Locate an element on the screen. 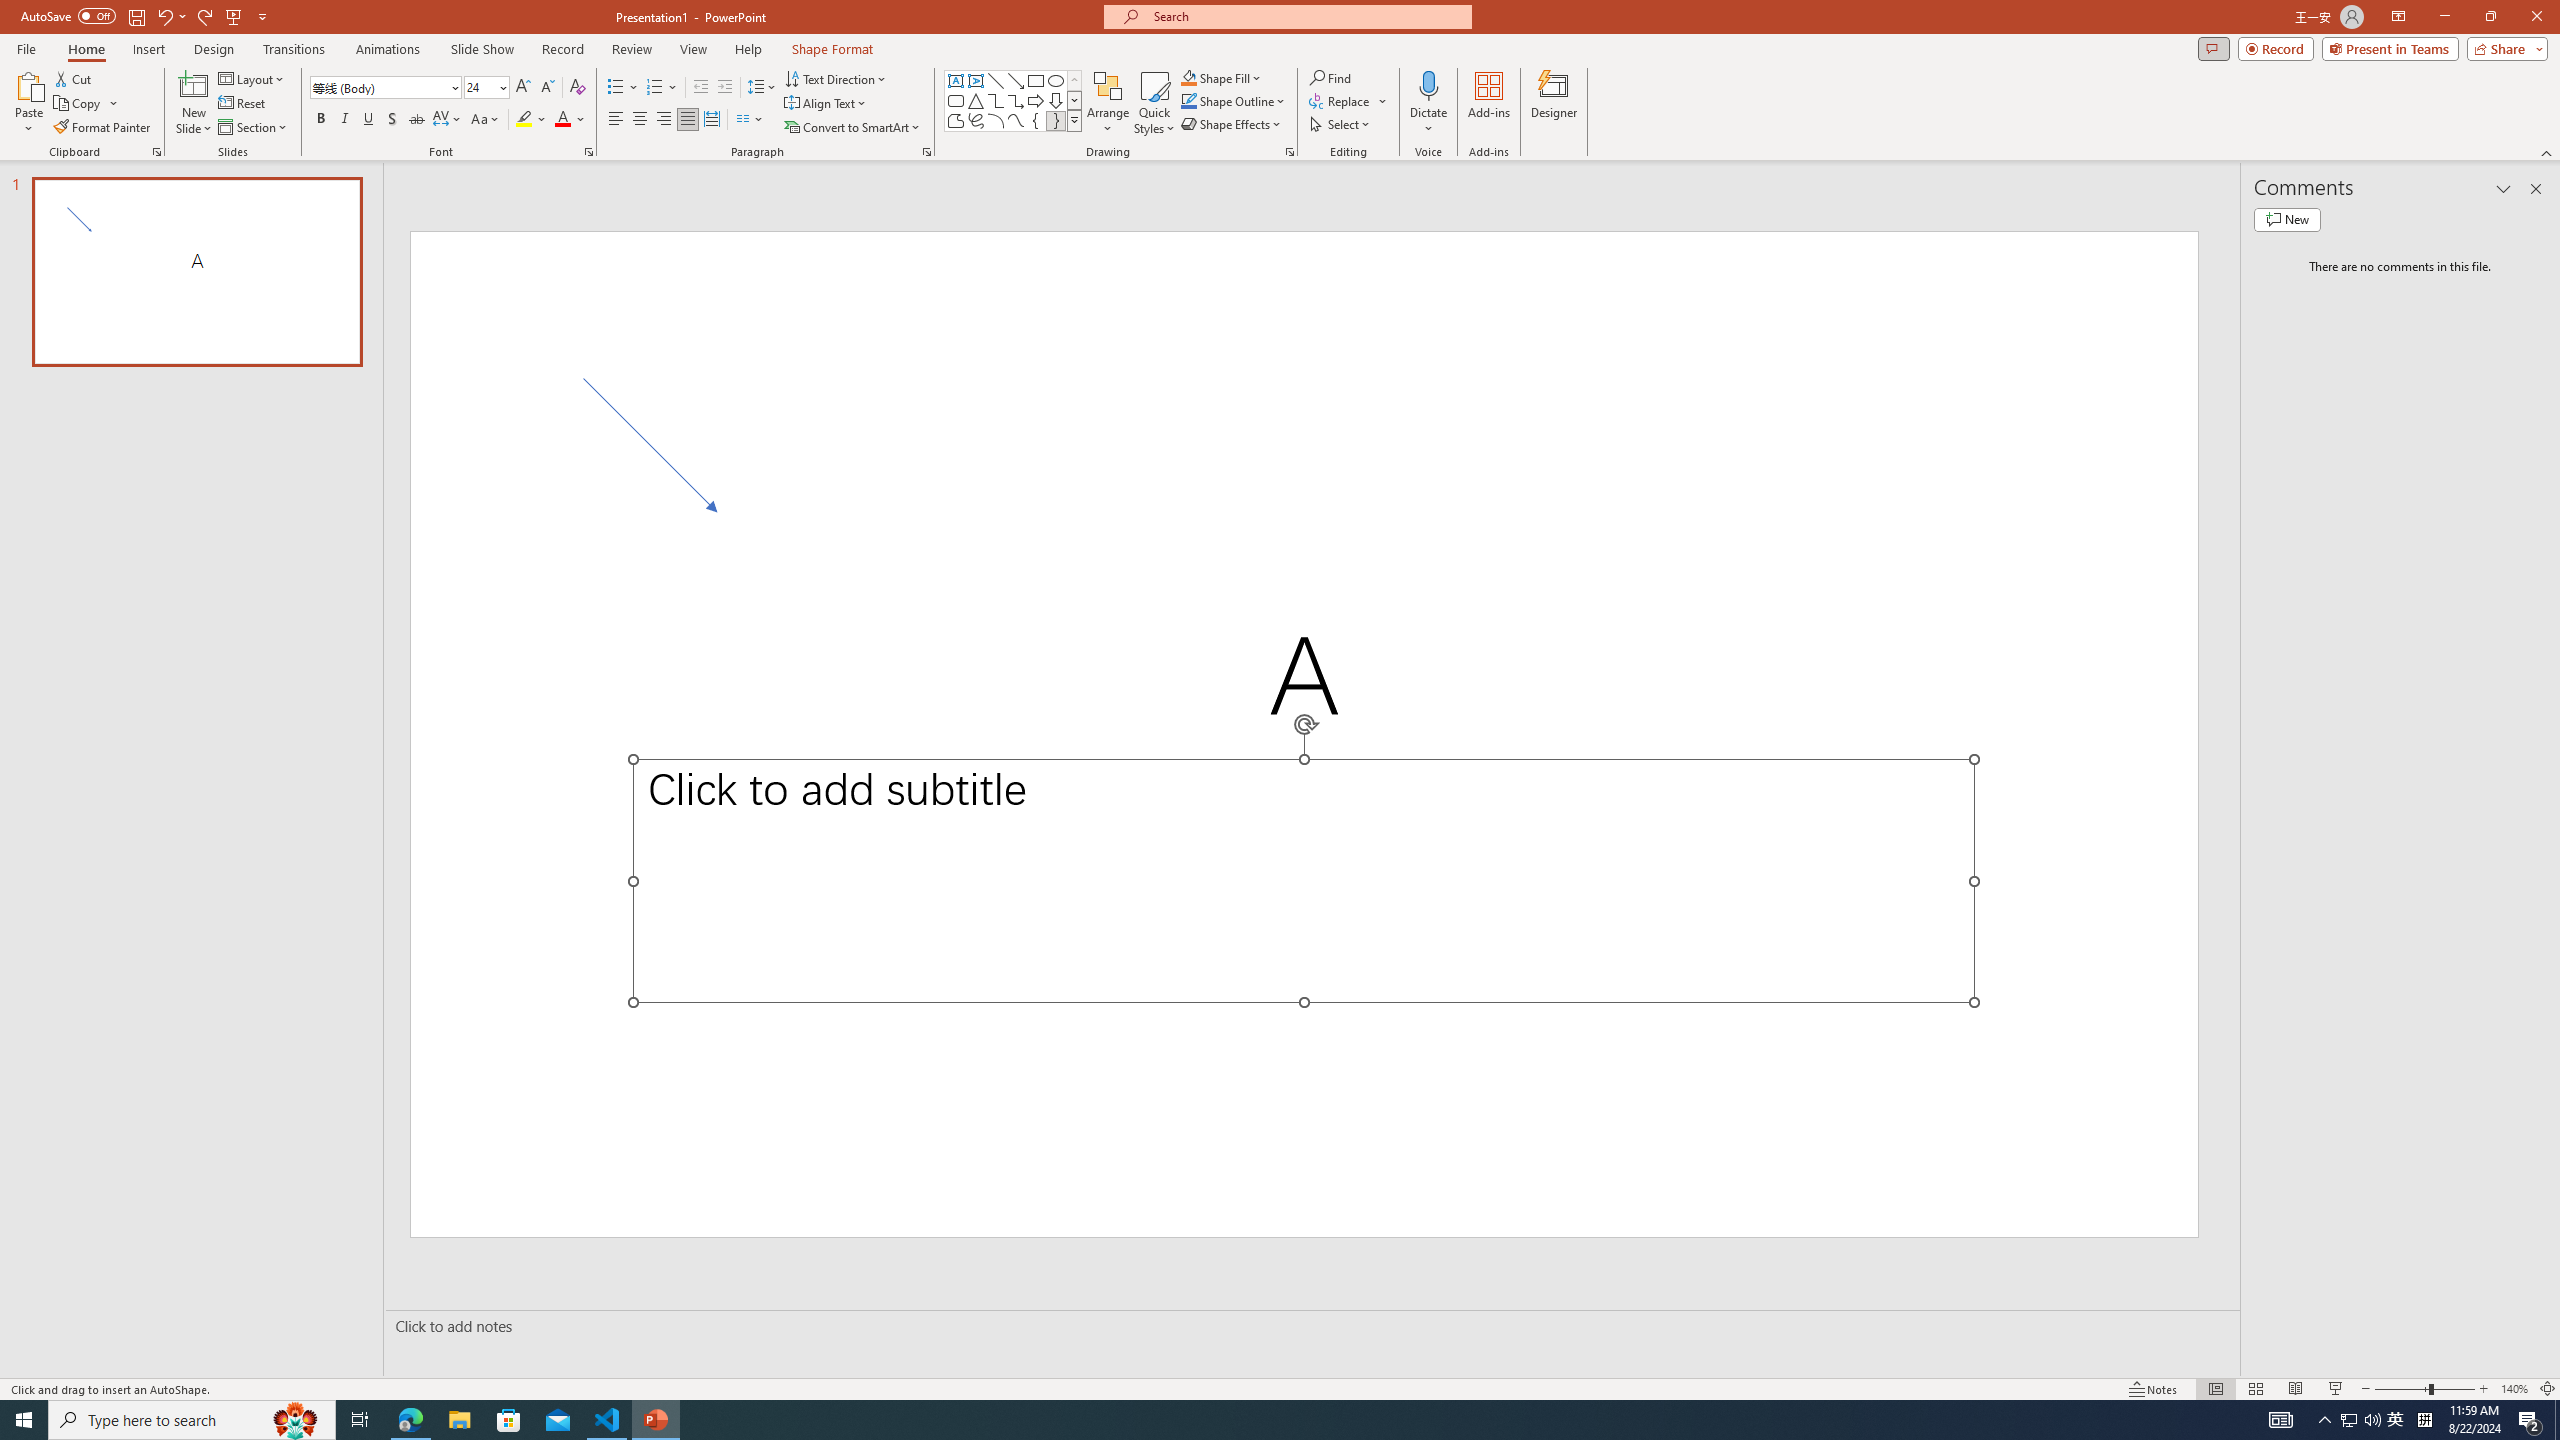  Format Object... is located at coordinates (1290, 152).